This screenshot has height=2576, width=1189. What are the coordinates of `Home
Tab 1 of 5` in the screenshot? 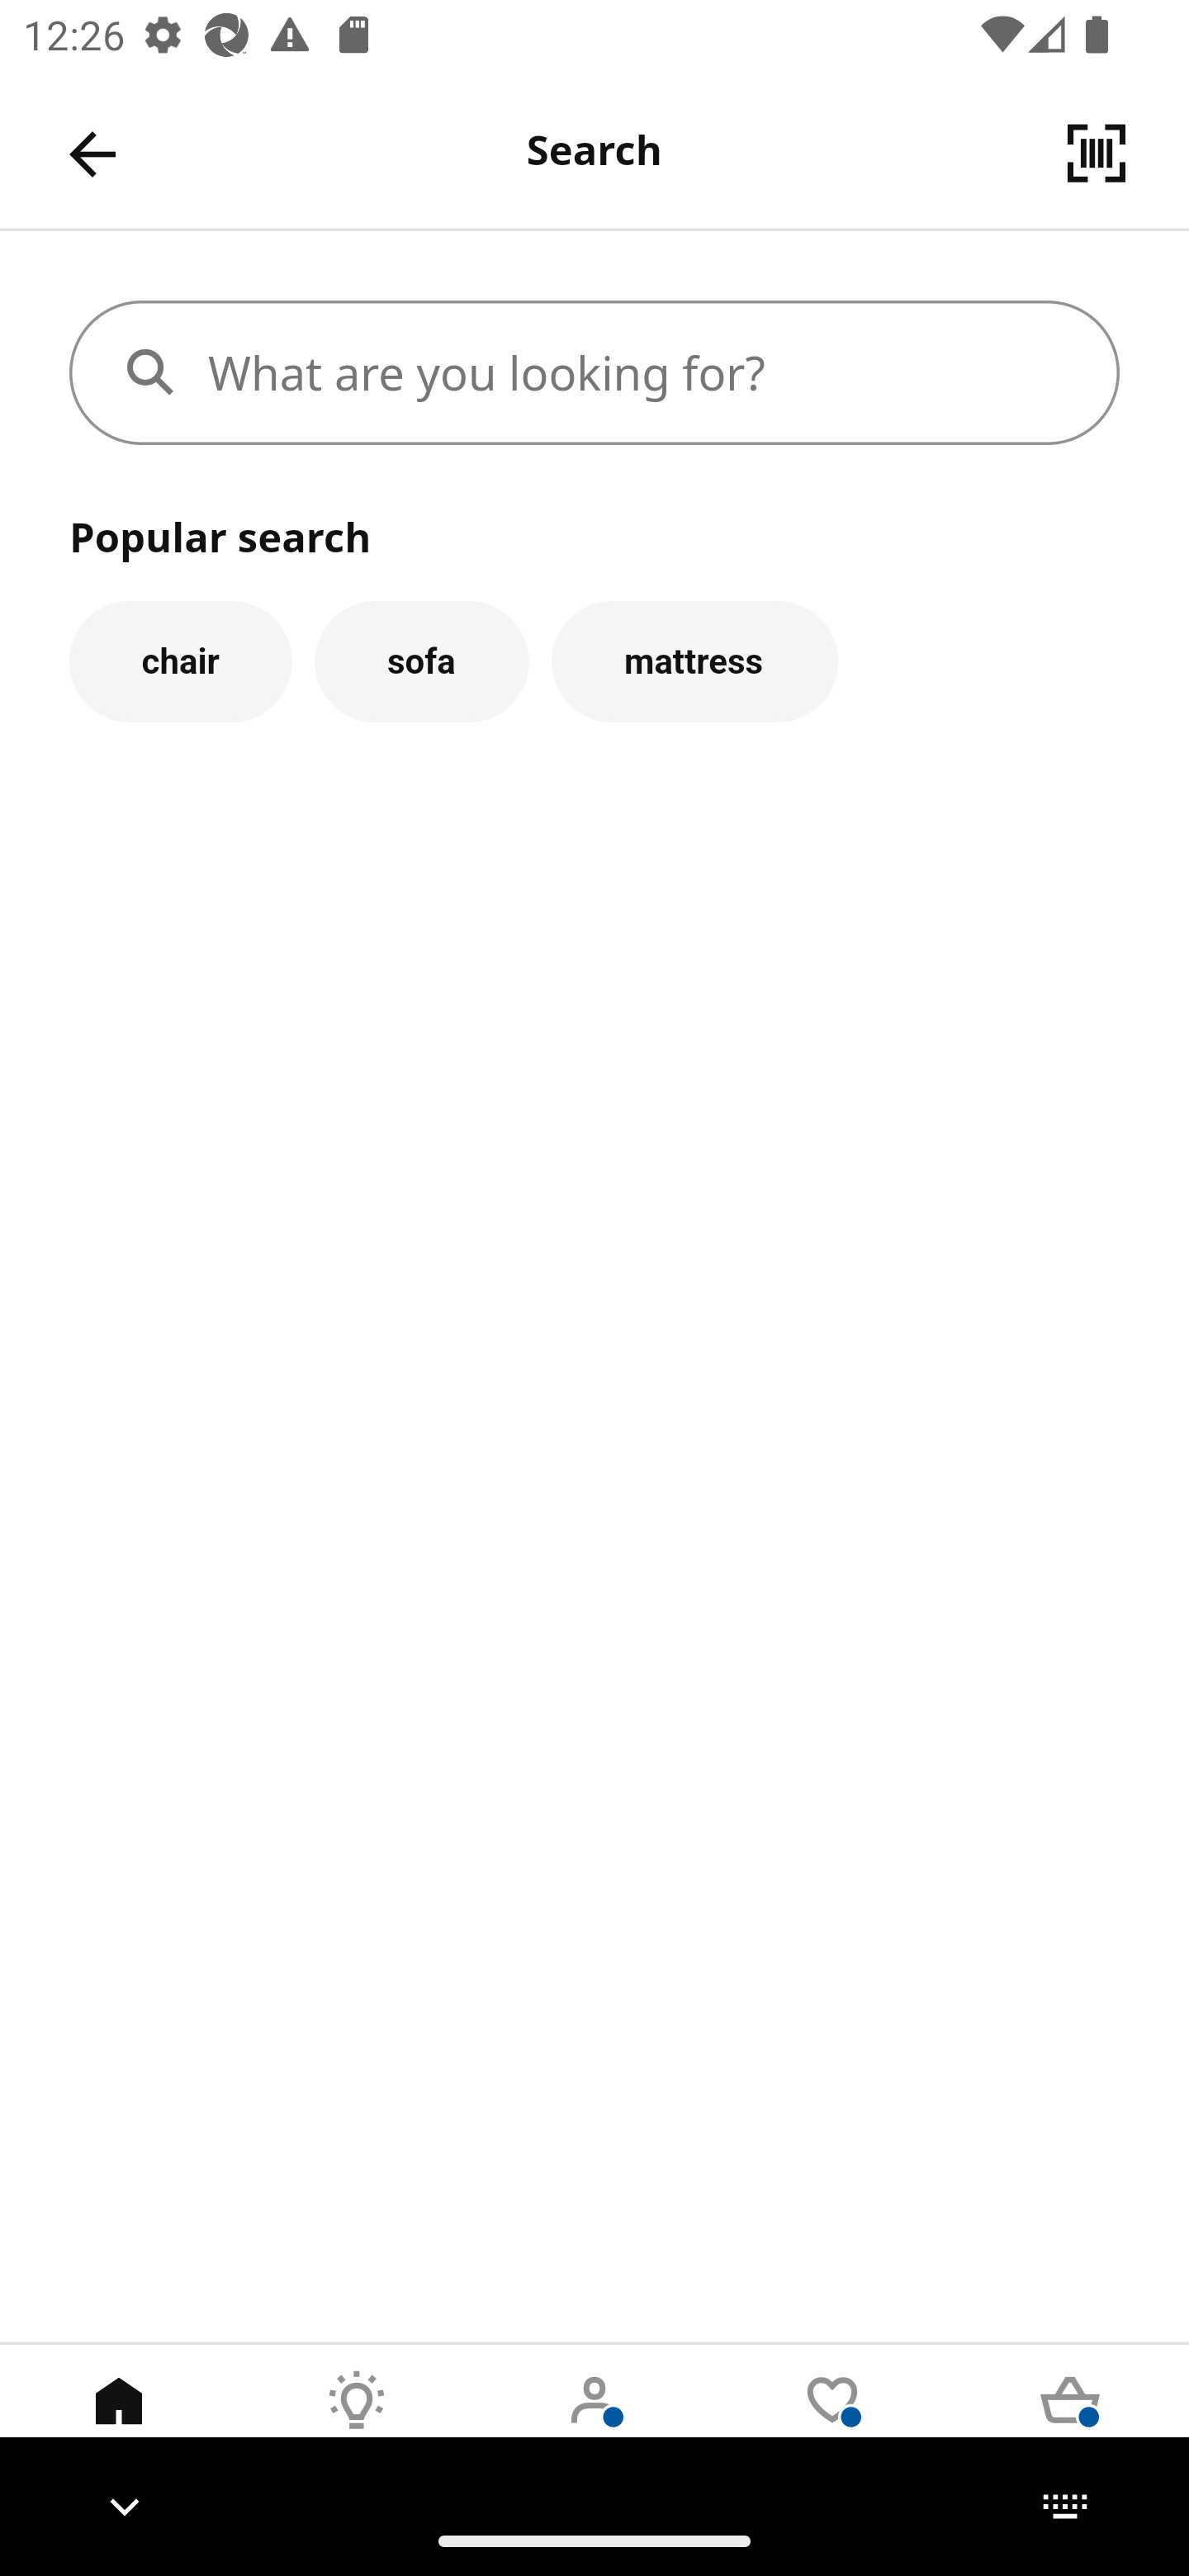 It's located at (119, 2425).